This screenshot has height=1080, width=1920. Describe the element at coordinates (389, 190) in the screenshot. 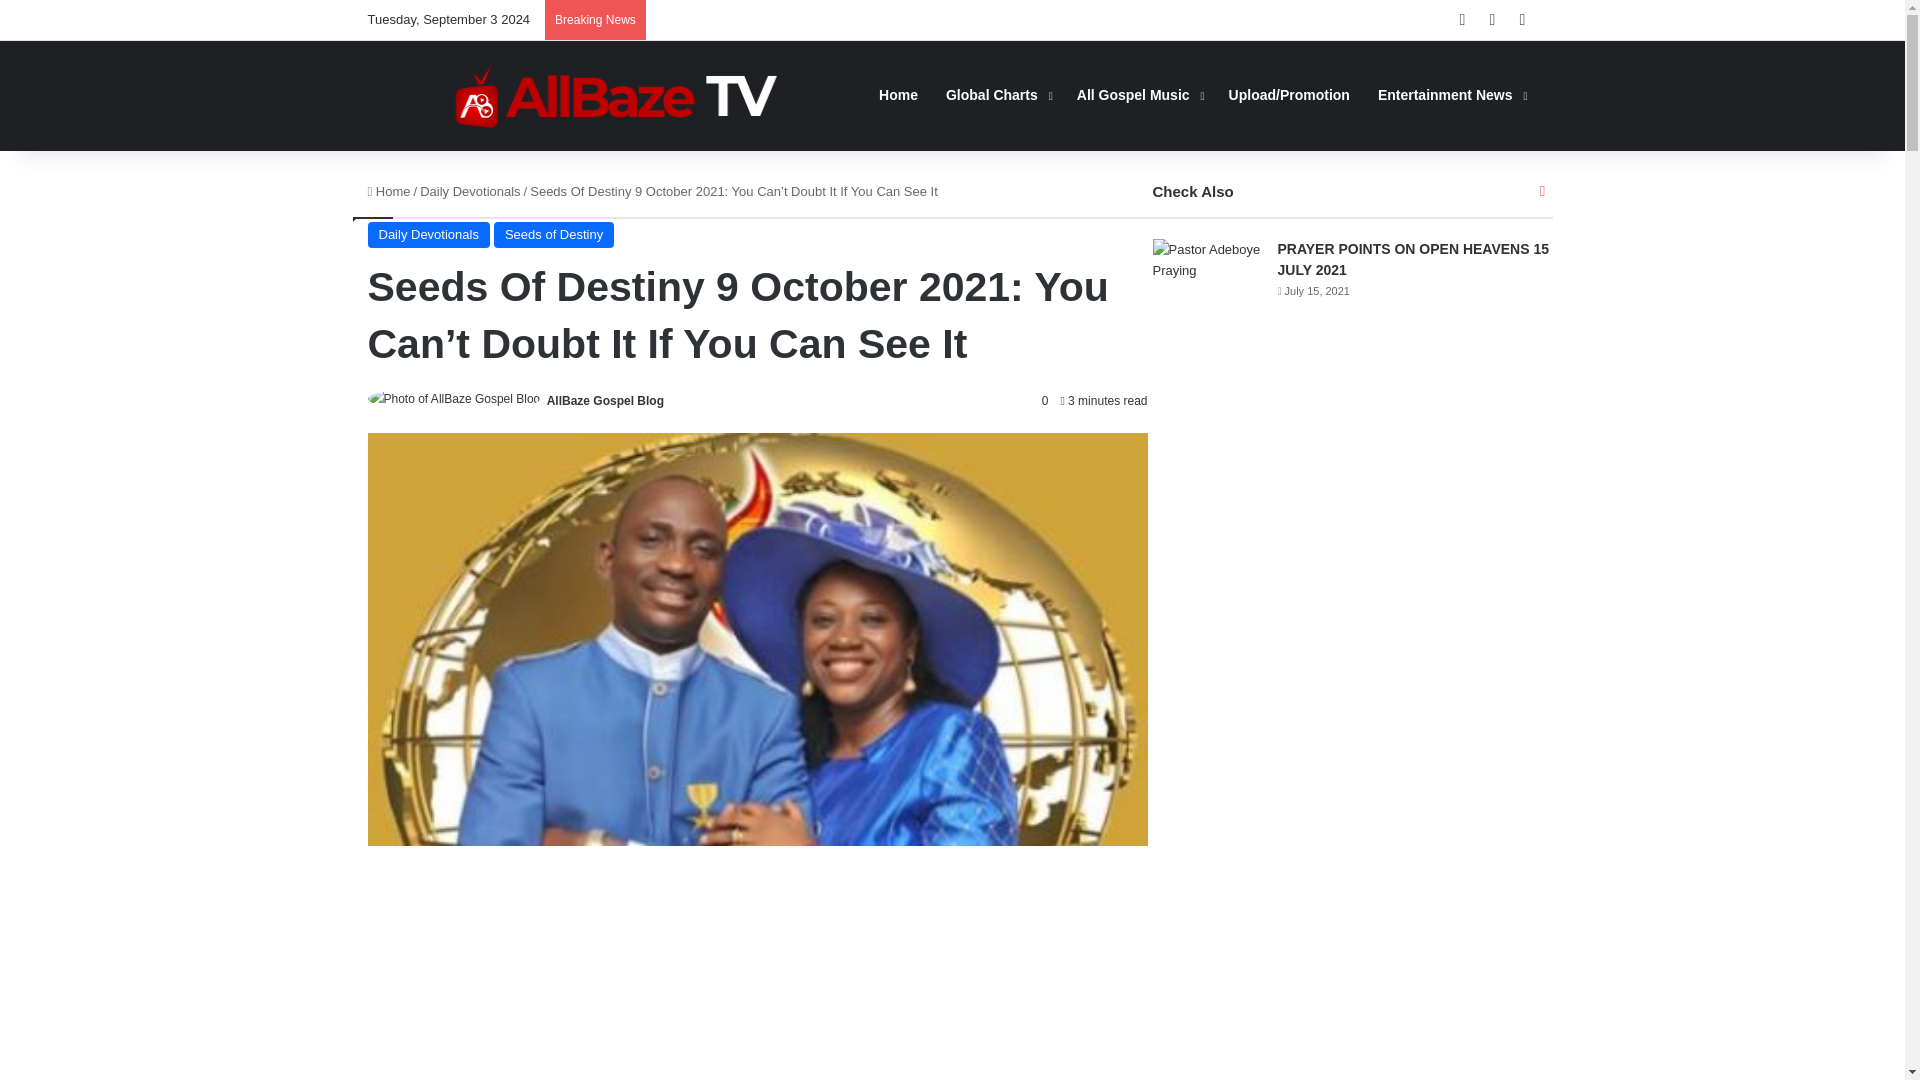

I see `Home` at that location.